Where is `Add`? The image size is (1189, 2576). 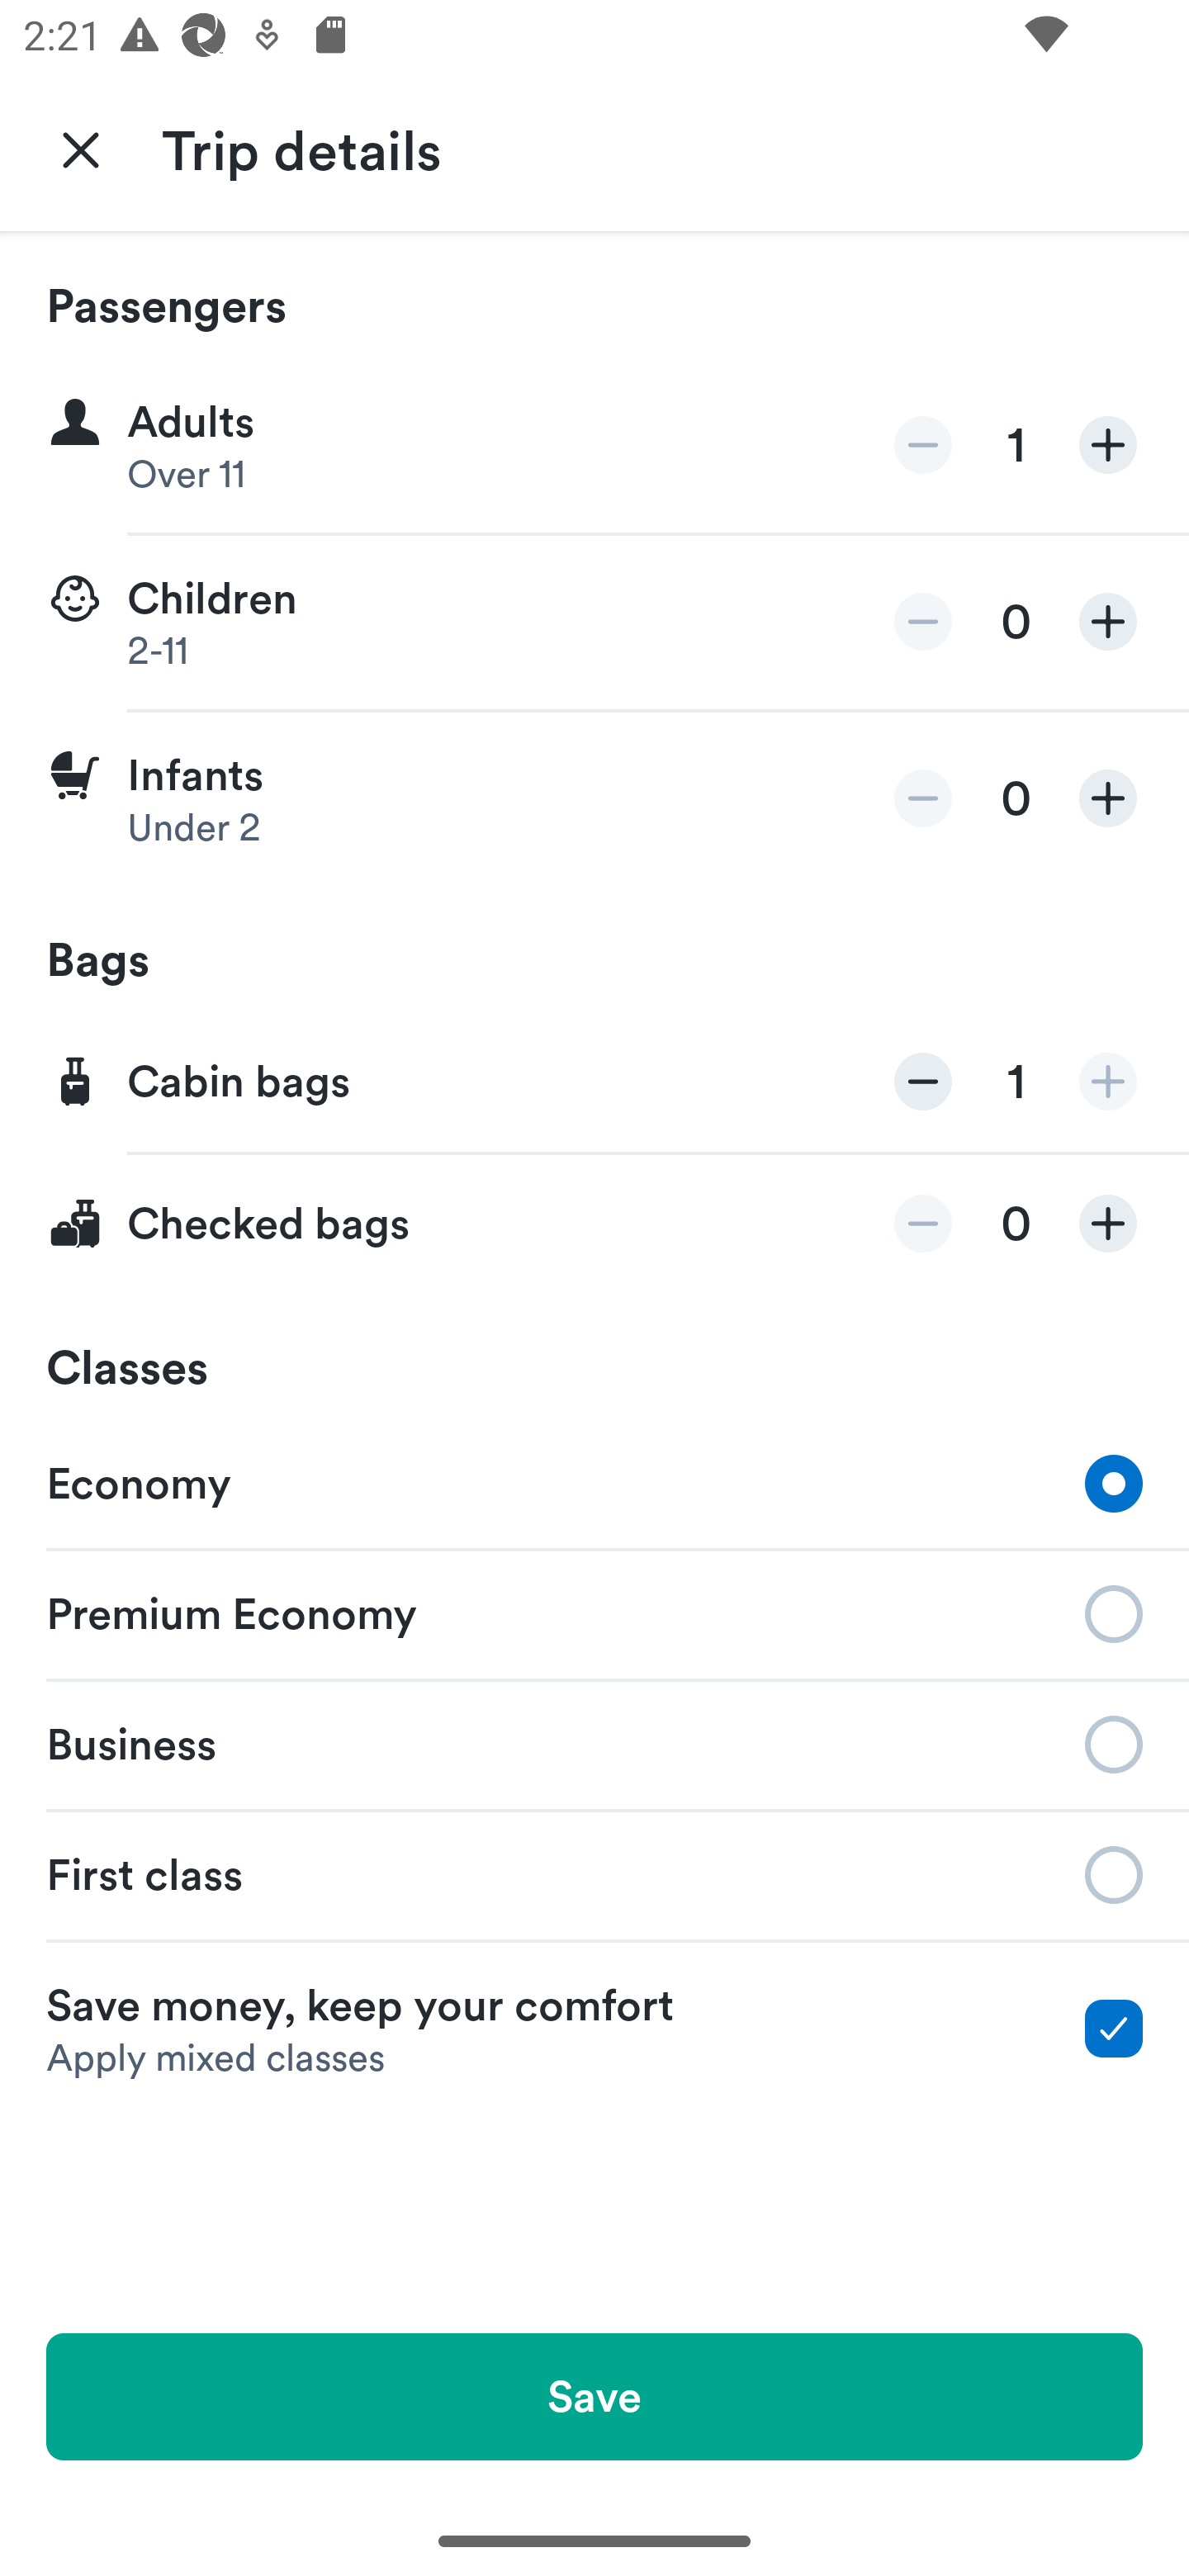
Add is located at coordinates (1108, 1082).